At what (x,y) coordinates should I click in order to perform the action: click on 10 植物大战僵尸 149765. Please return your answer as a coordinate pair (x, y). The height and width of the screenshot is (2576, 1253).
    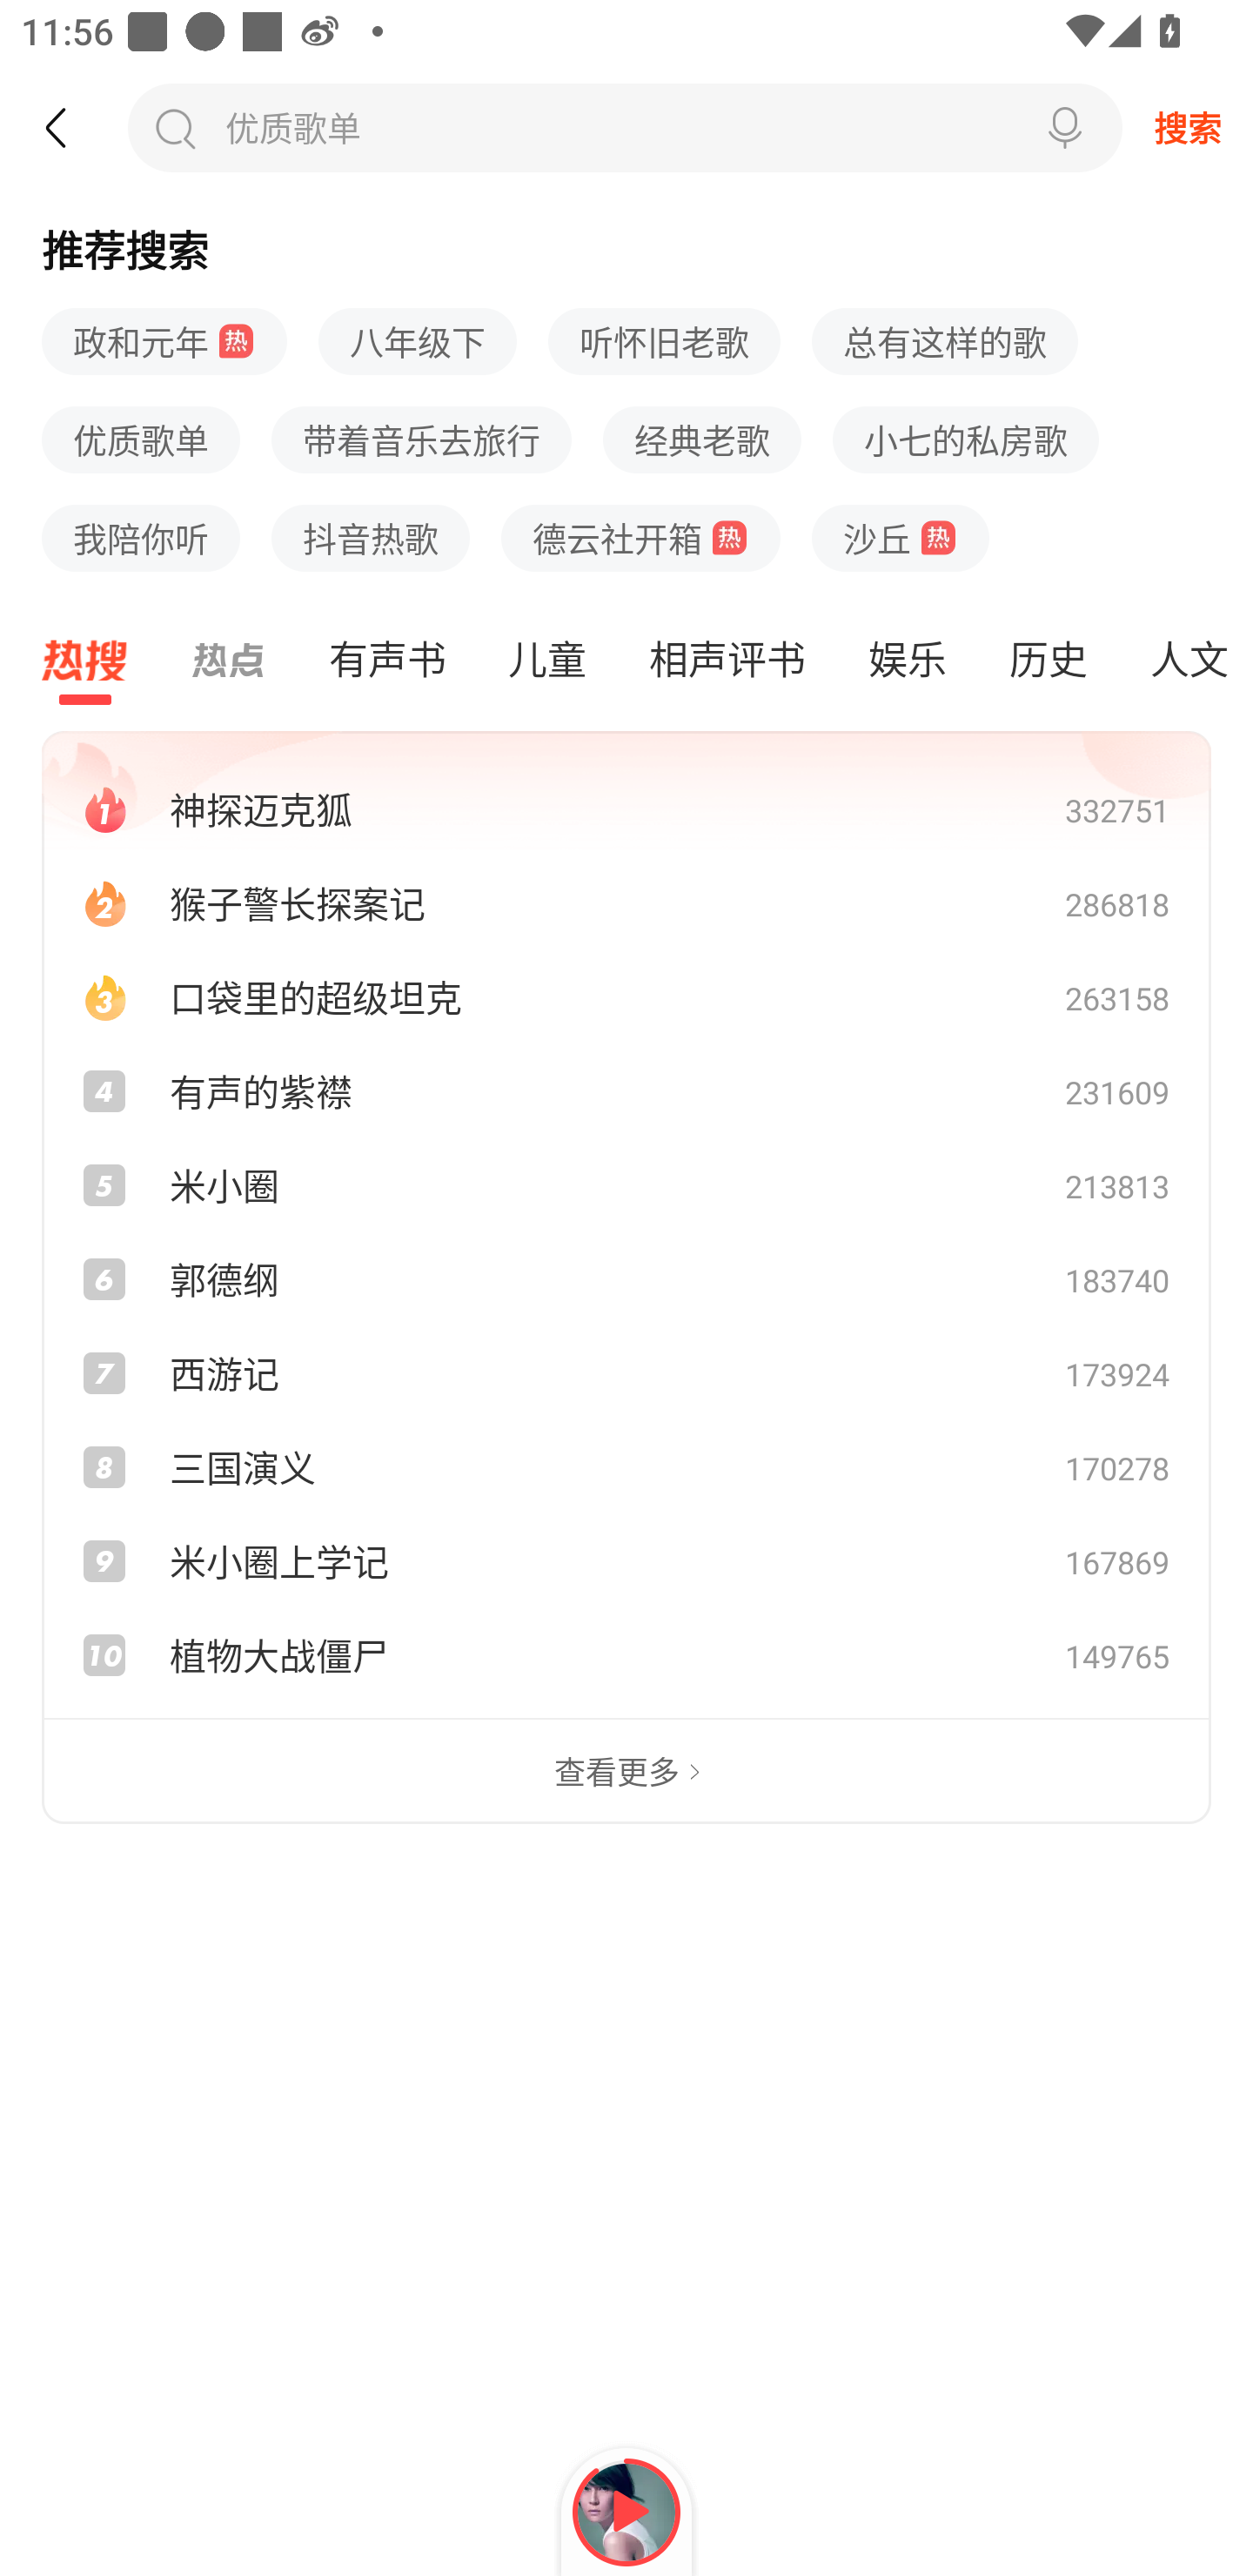
    Looking at the image, I should click on (626, 1655).